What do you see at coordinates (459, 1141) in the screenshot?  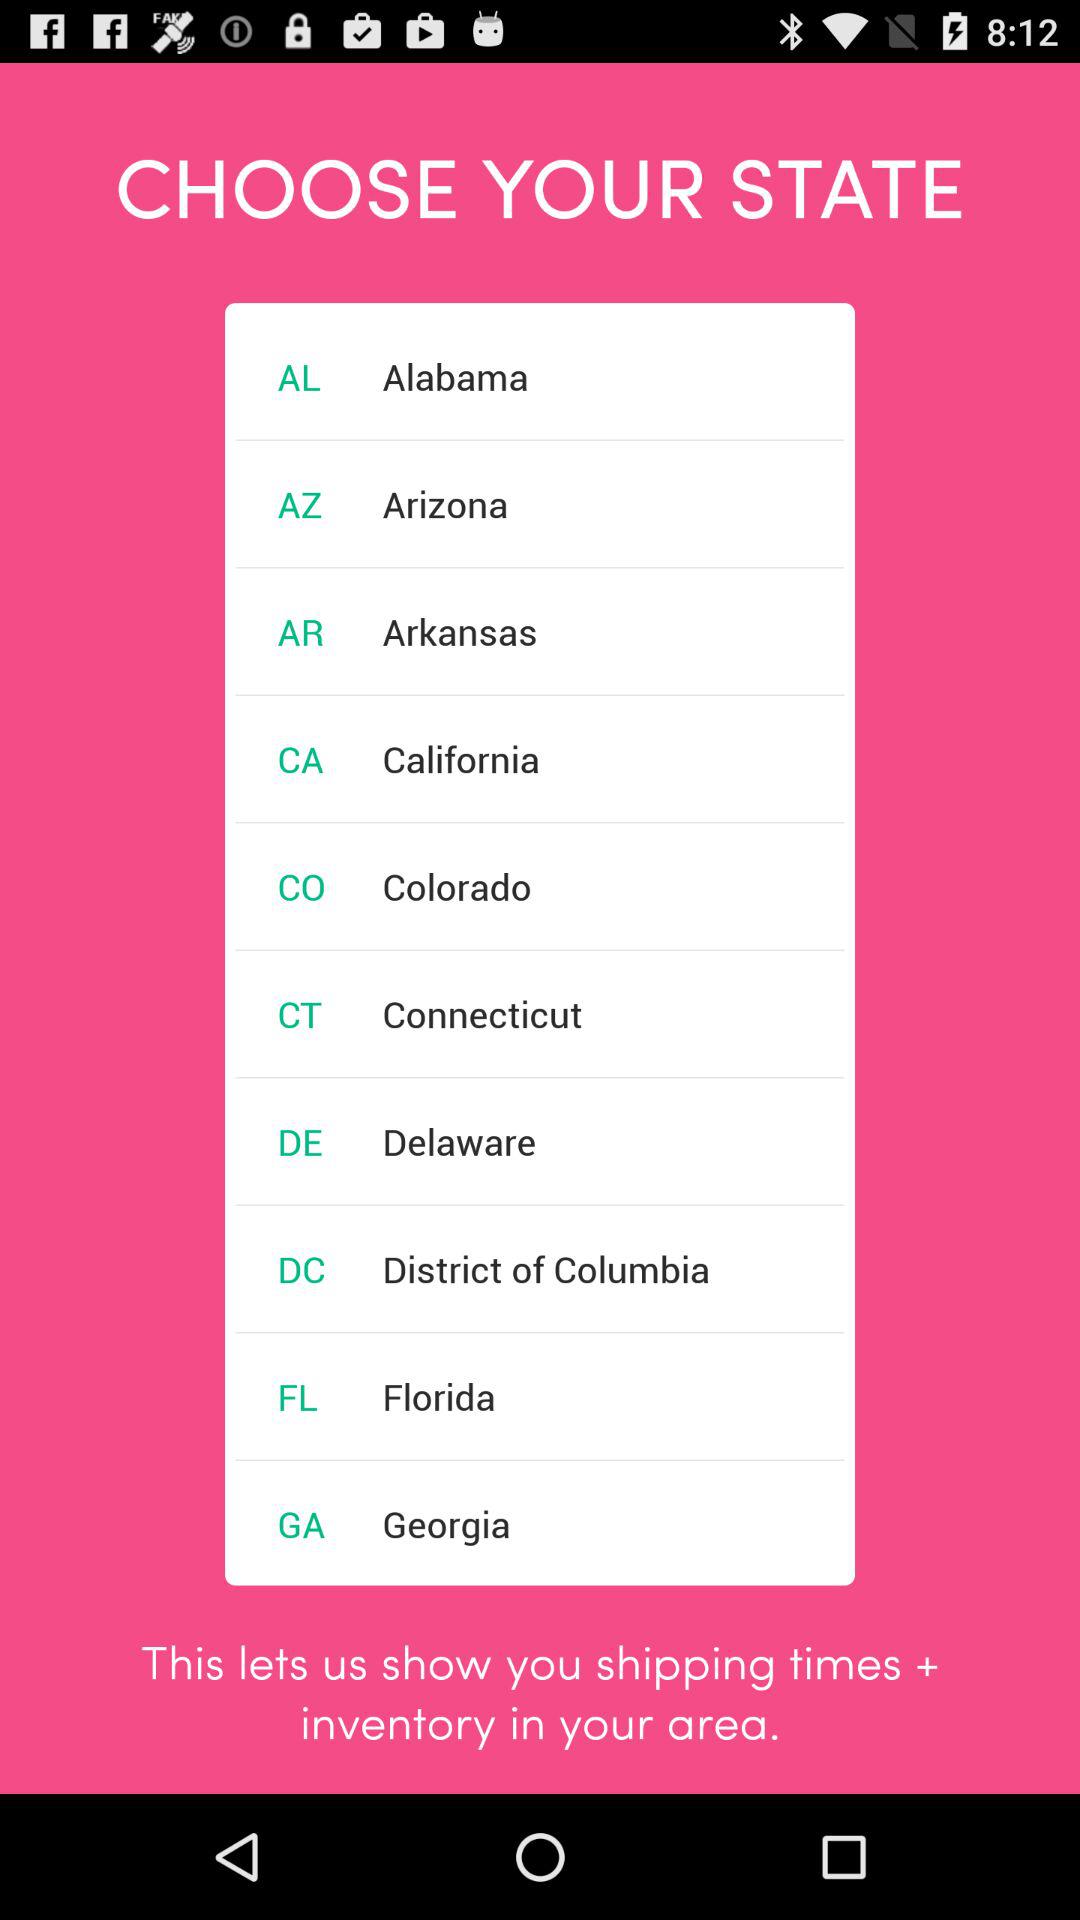 I see `press the icon below the connecticut` at bounding box center [459, 1141].